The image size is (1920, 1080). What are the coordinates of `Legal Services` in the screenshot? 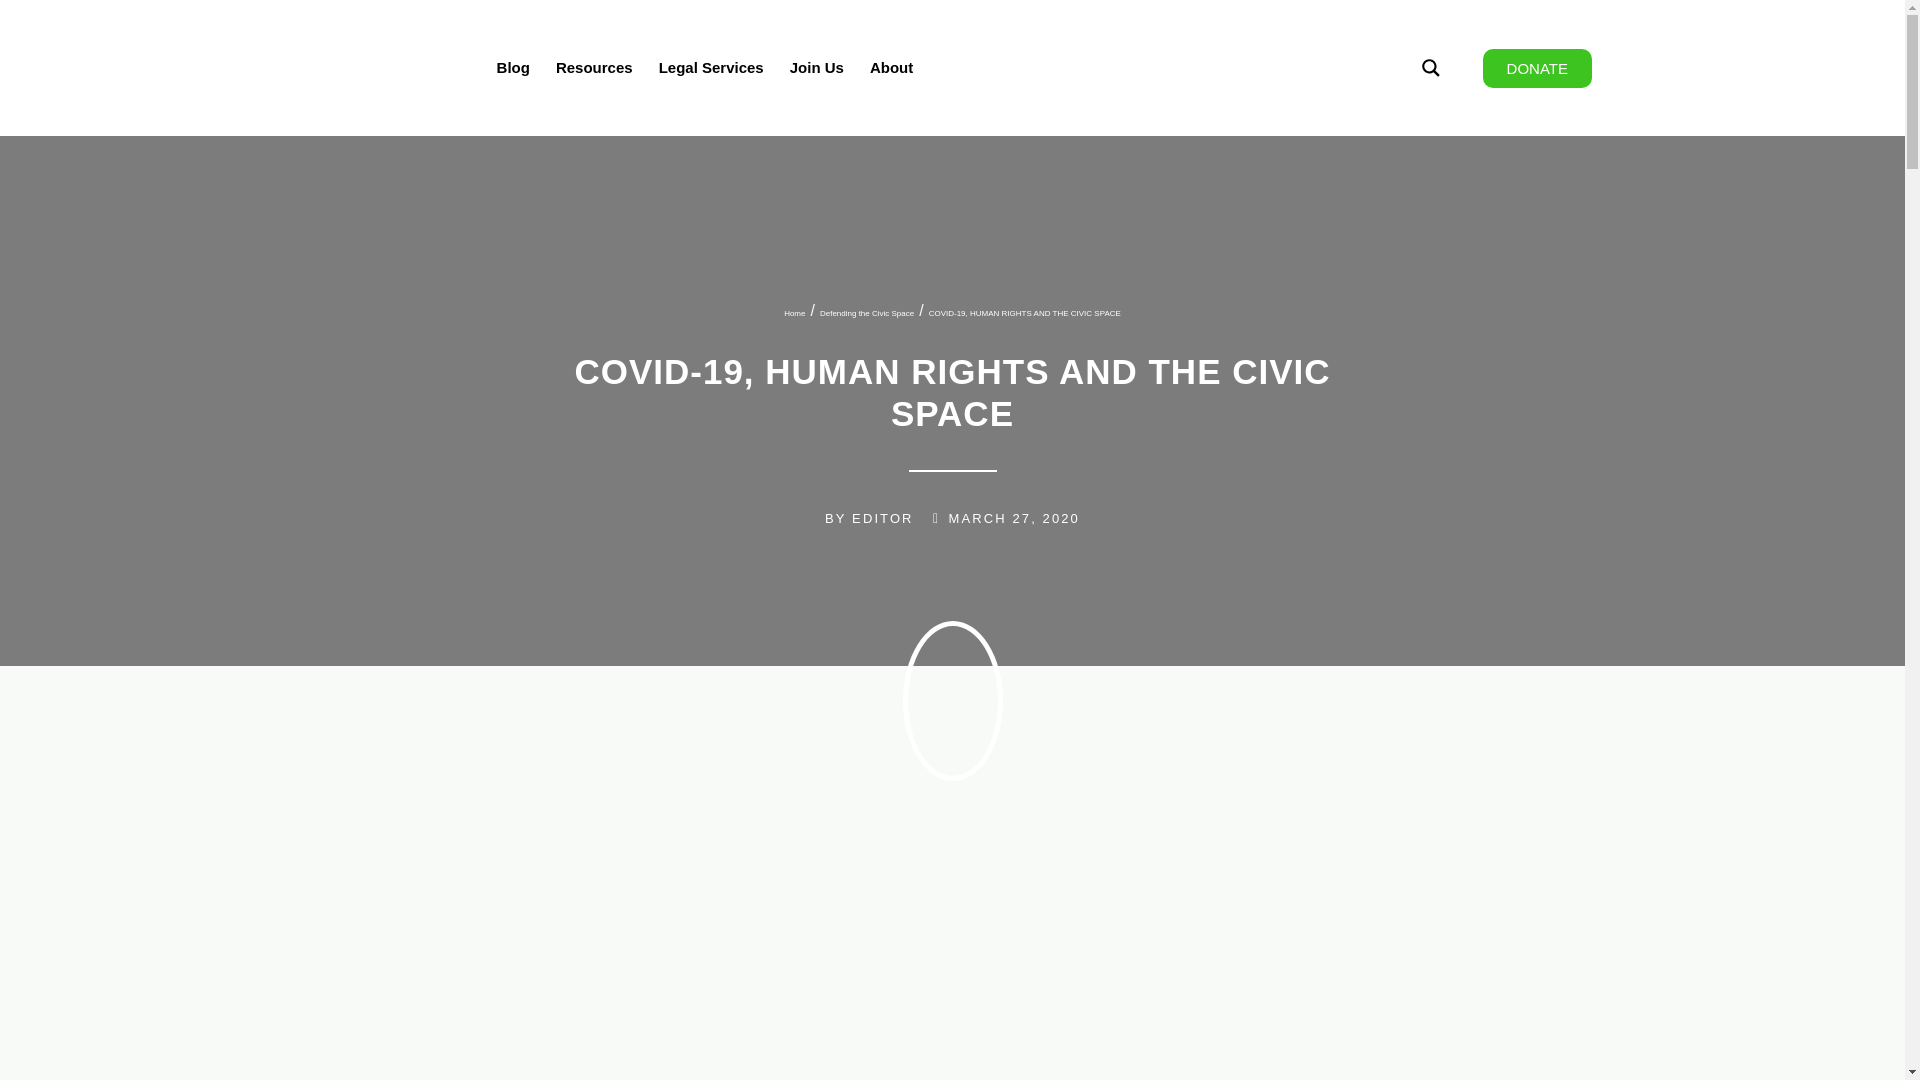 It's located at (711, 68).